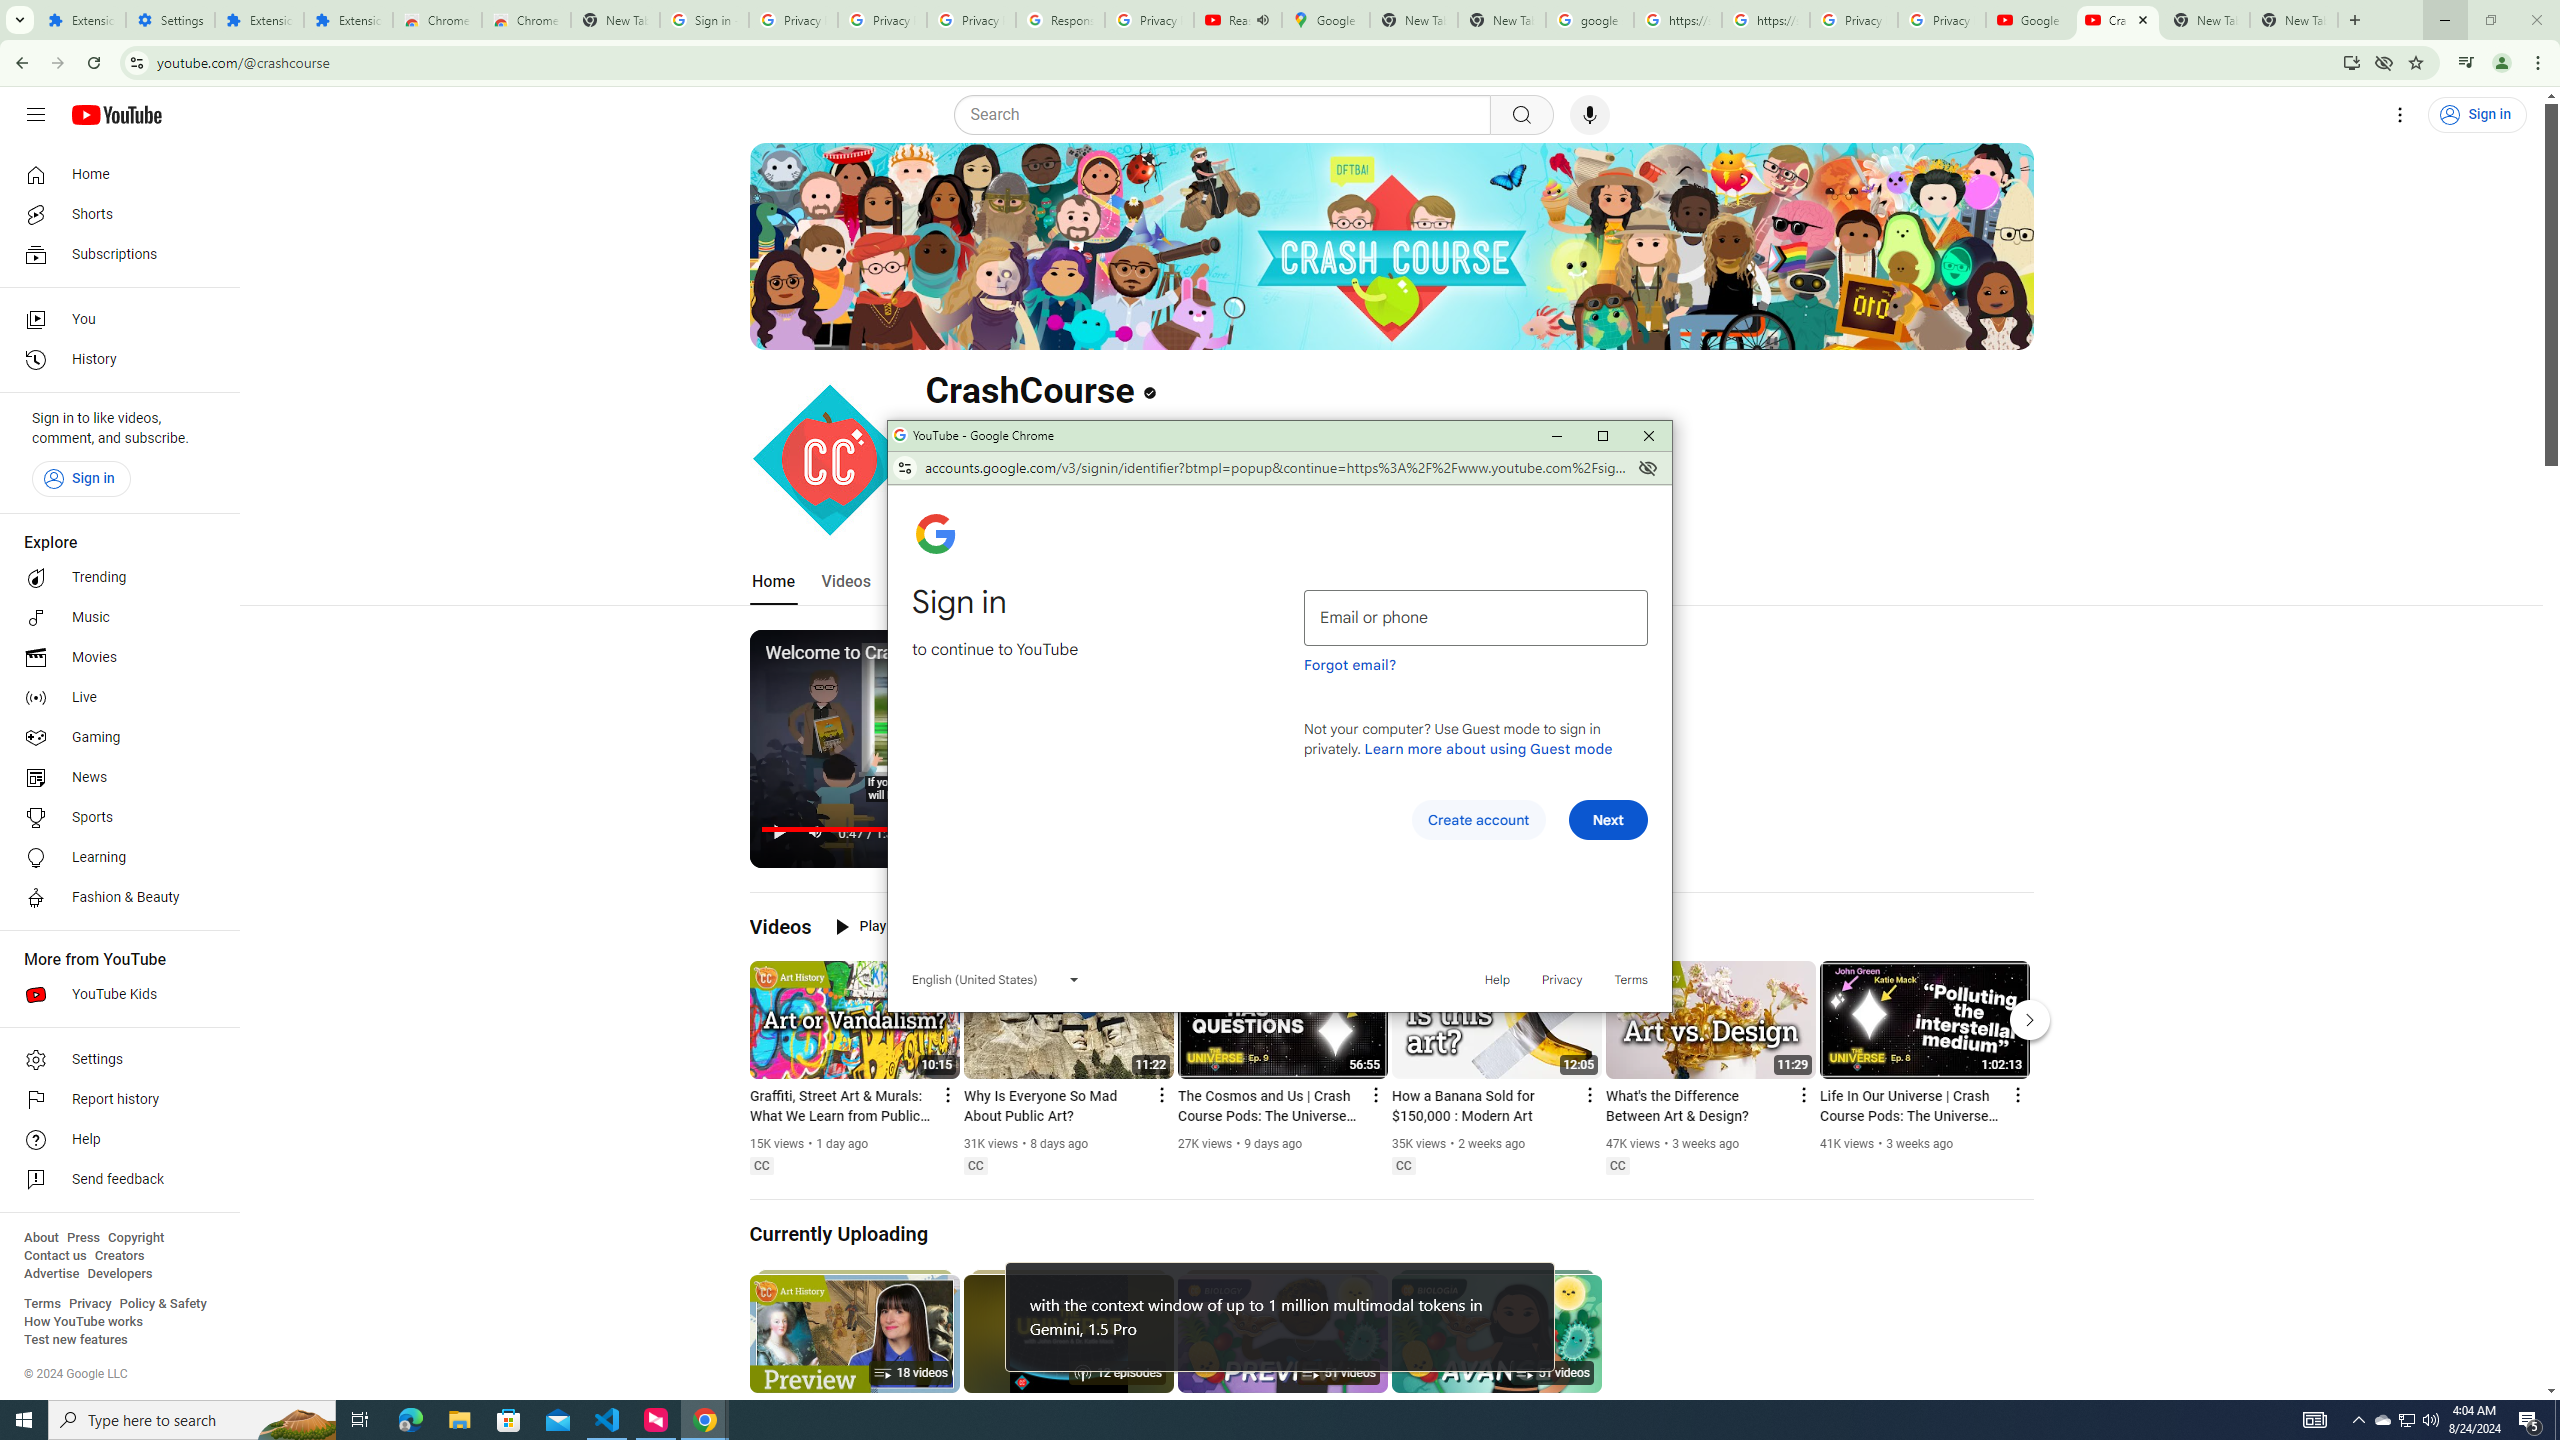  What do you see at coordinates (114, 1100) in the screenshot?
I see `Report history` at bounding box center [114, 1100].